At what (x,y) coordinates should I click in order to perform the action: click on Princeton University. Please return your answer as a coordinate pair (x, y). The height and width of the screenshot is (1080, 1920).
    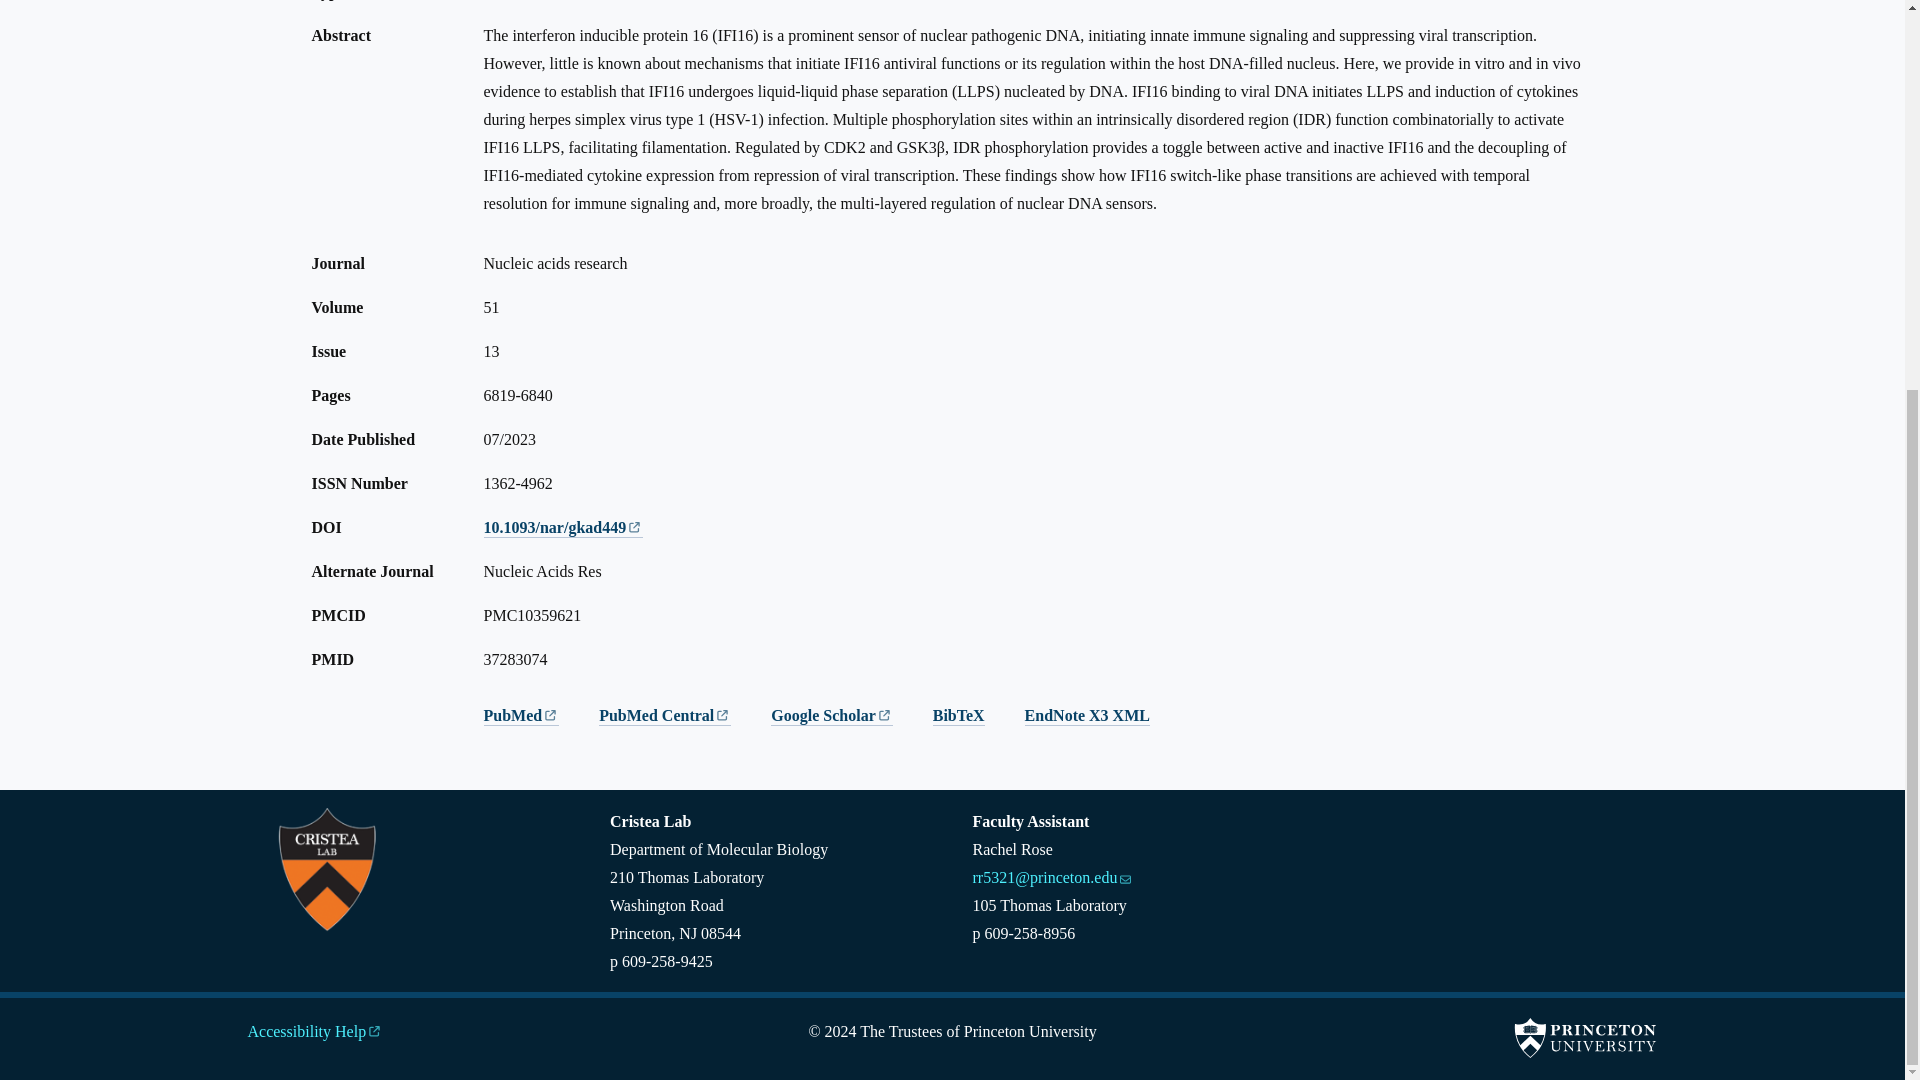
    Looking at the image, I should click on (1584, 1038).